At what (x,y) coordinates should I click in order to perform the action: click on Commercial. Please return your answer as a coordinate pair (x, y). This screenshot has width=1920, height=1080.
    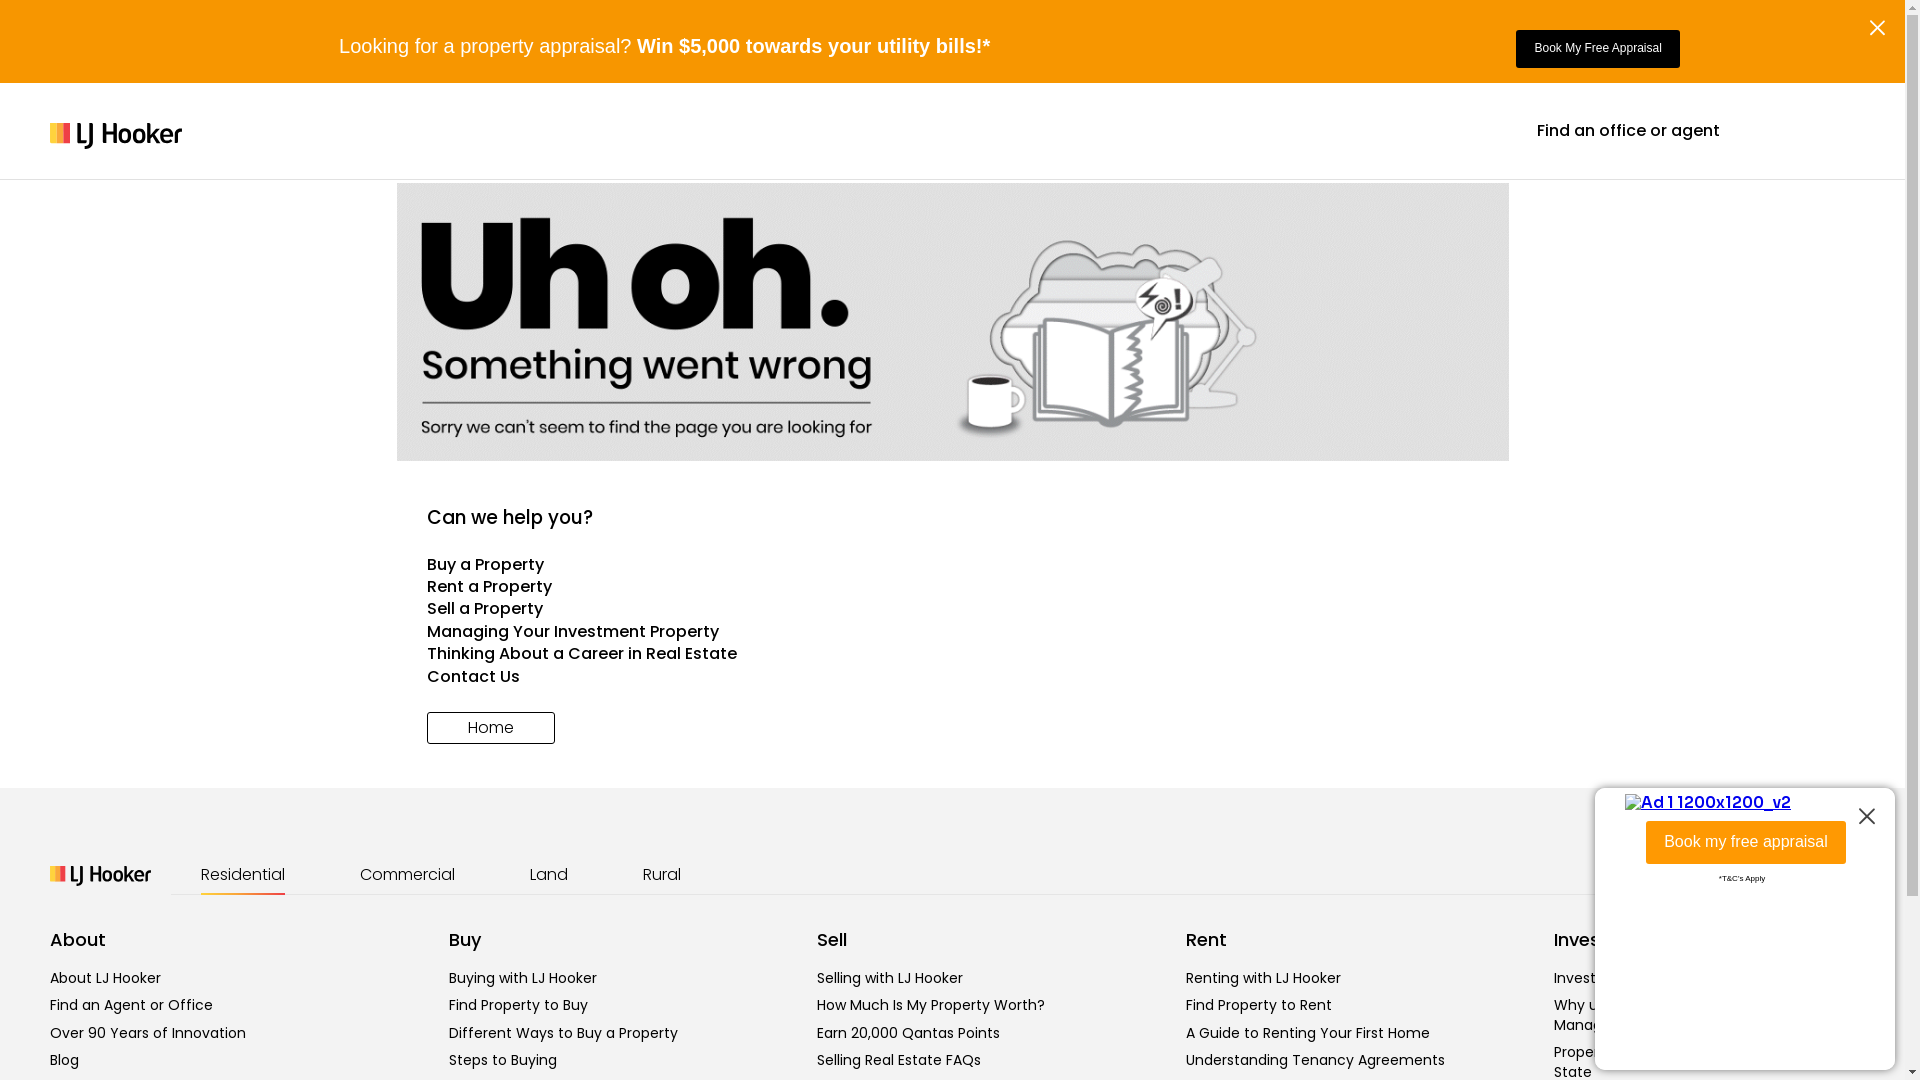
    Looking at the image, I should click on (408, 875).